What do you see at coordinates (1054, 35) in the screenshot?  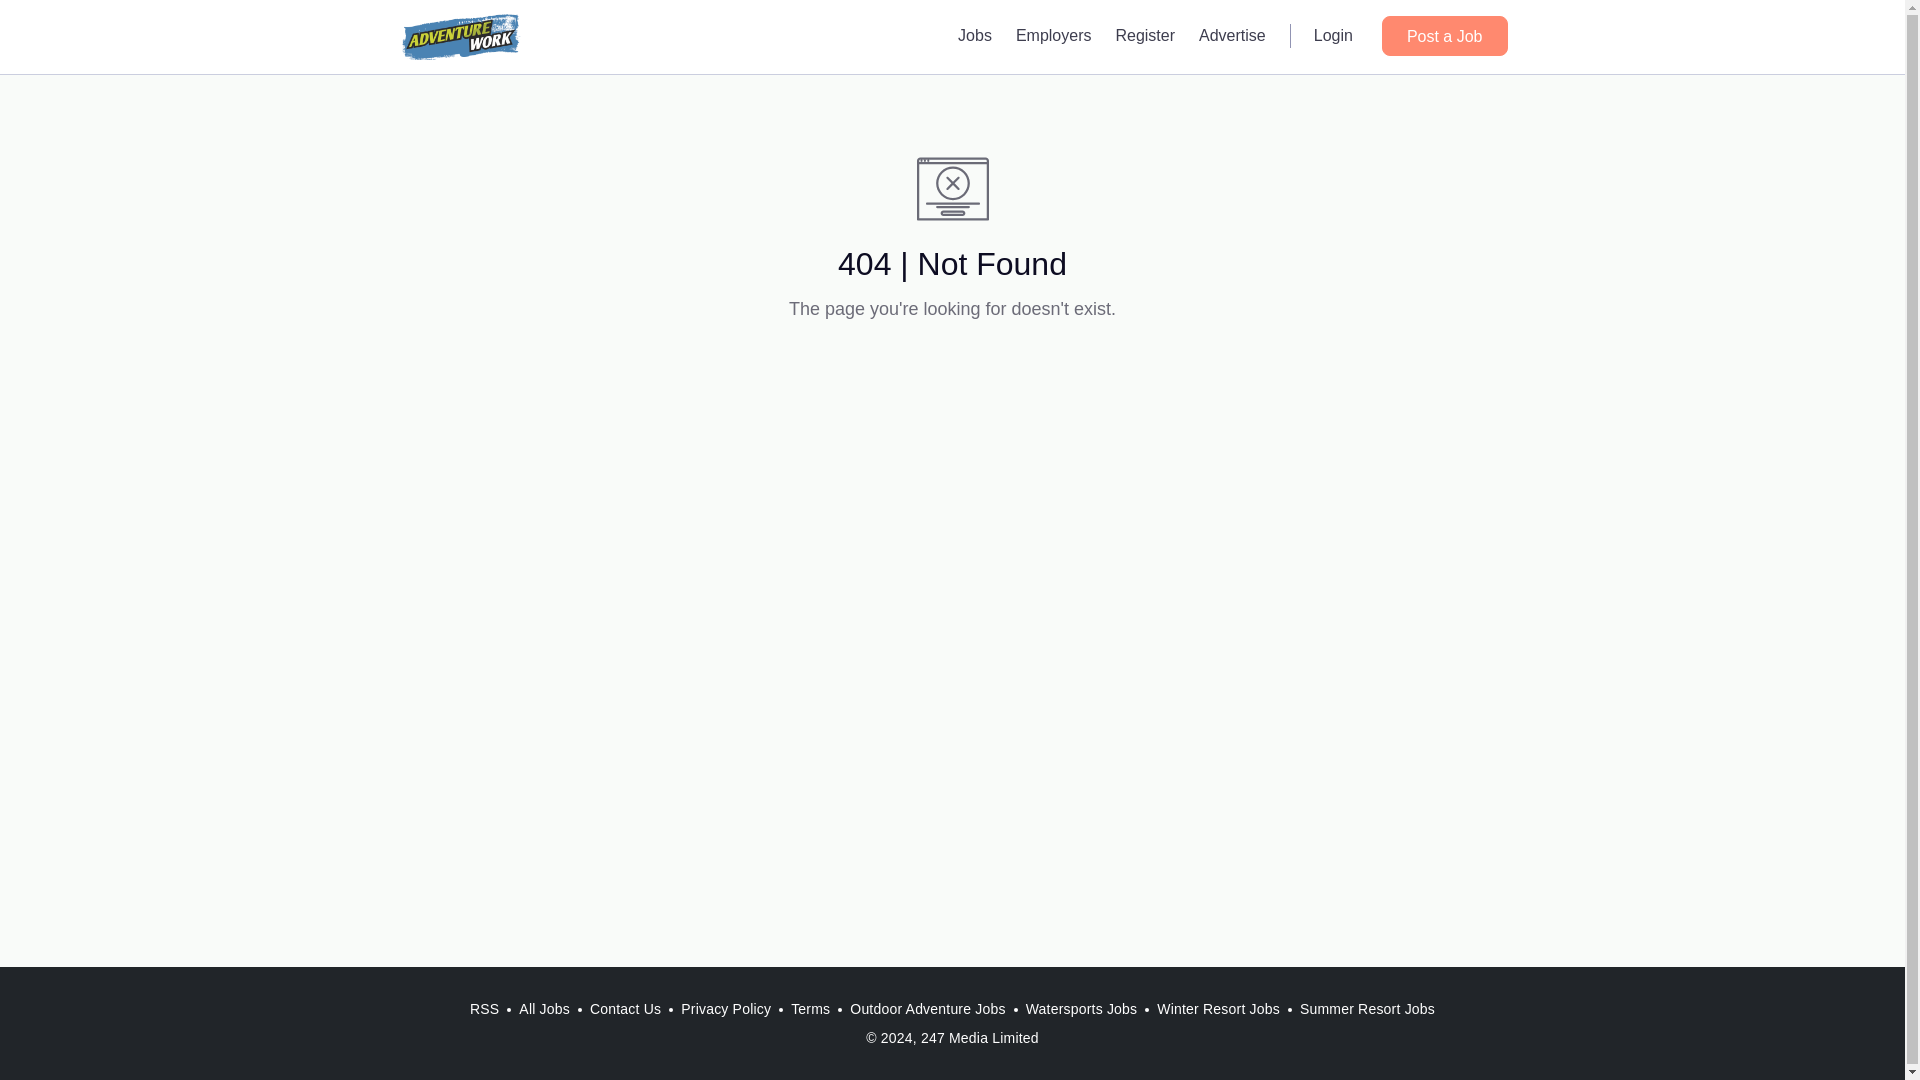 I see `Employers` at bounding box center [1054, 35].